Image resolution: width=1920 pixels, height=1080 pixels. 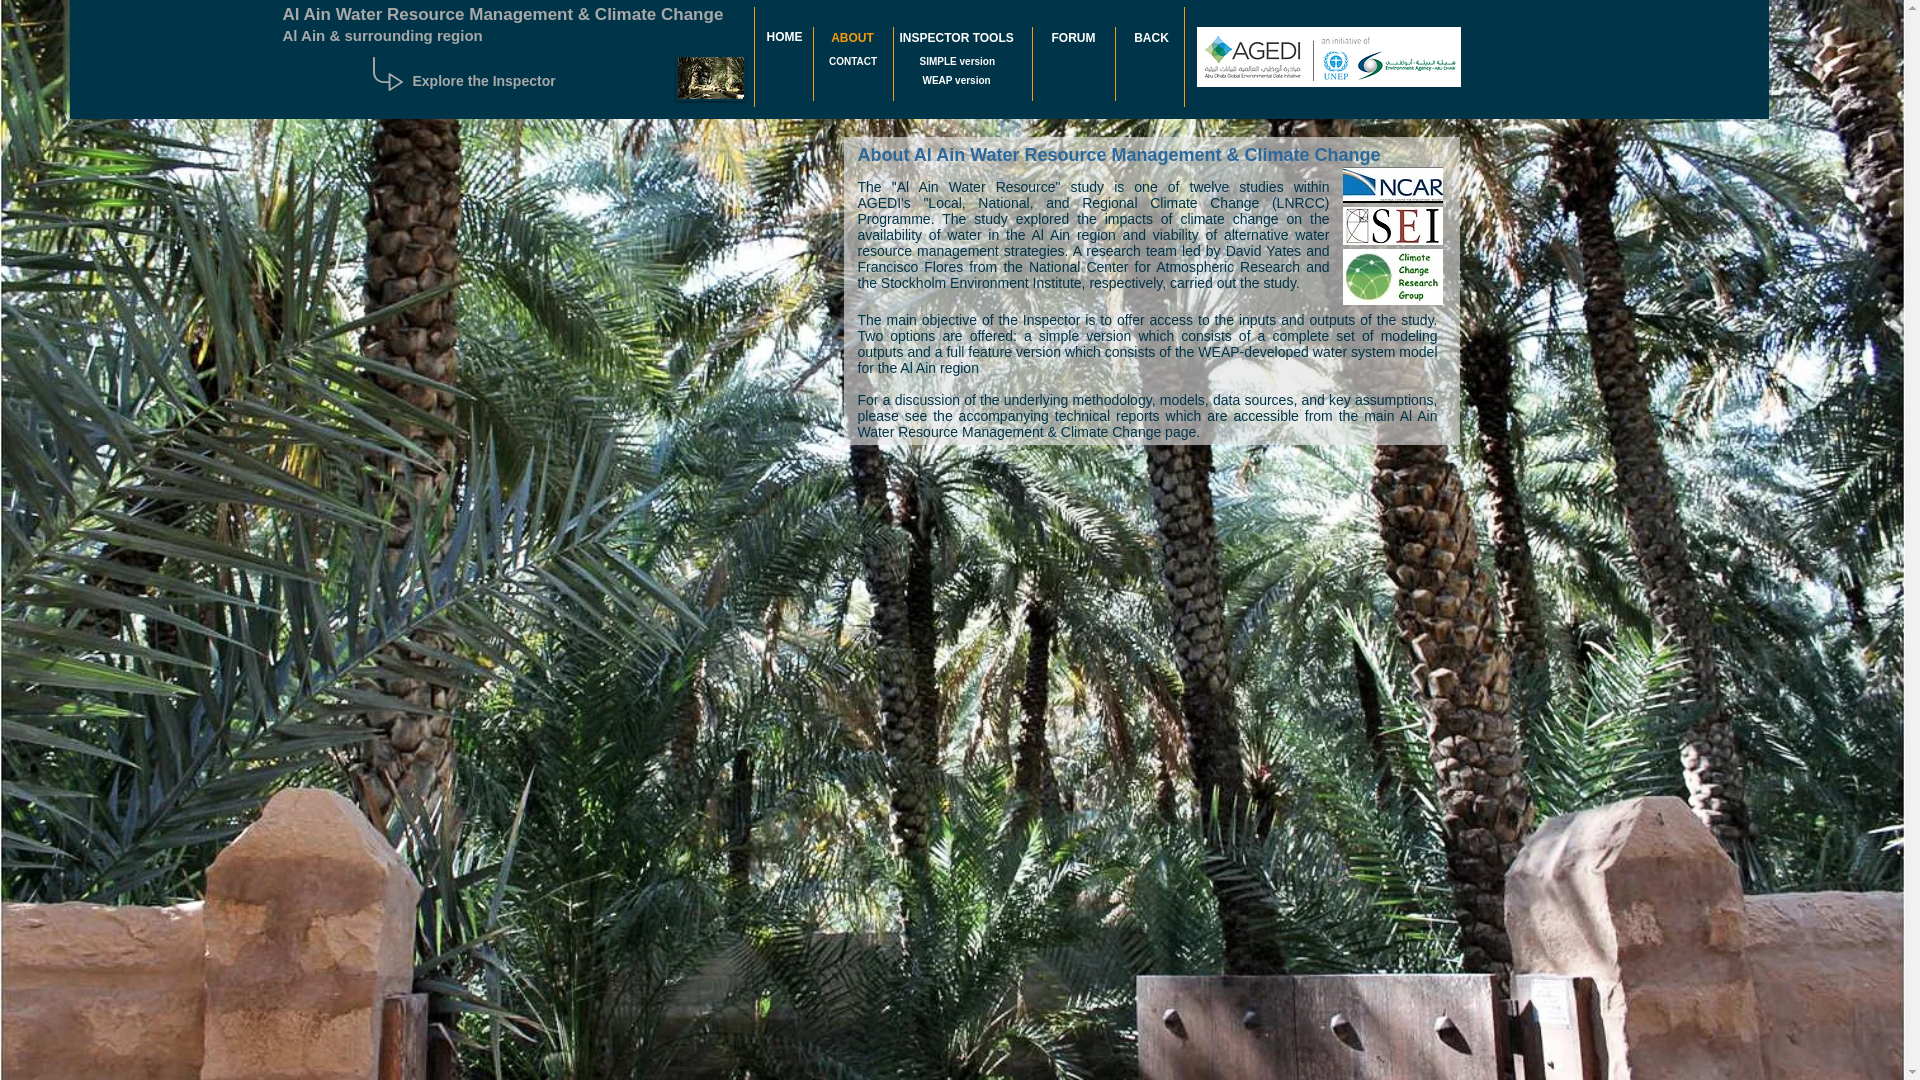 What do you see at coordinates (852, 61) in the screenshot?
I see `CONTACT` at bounding box center [852, 61].